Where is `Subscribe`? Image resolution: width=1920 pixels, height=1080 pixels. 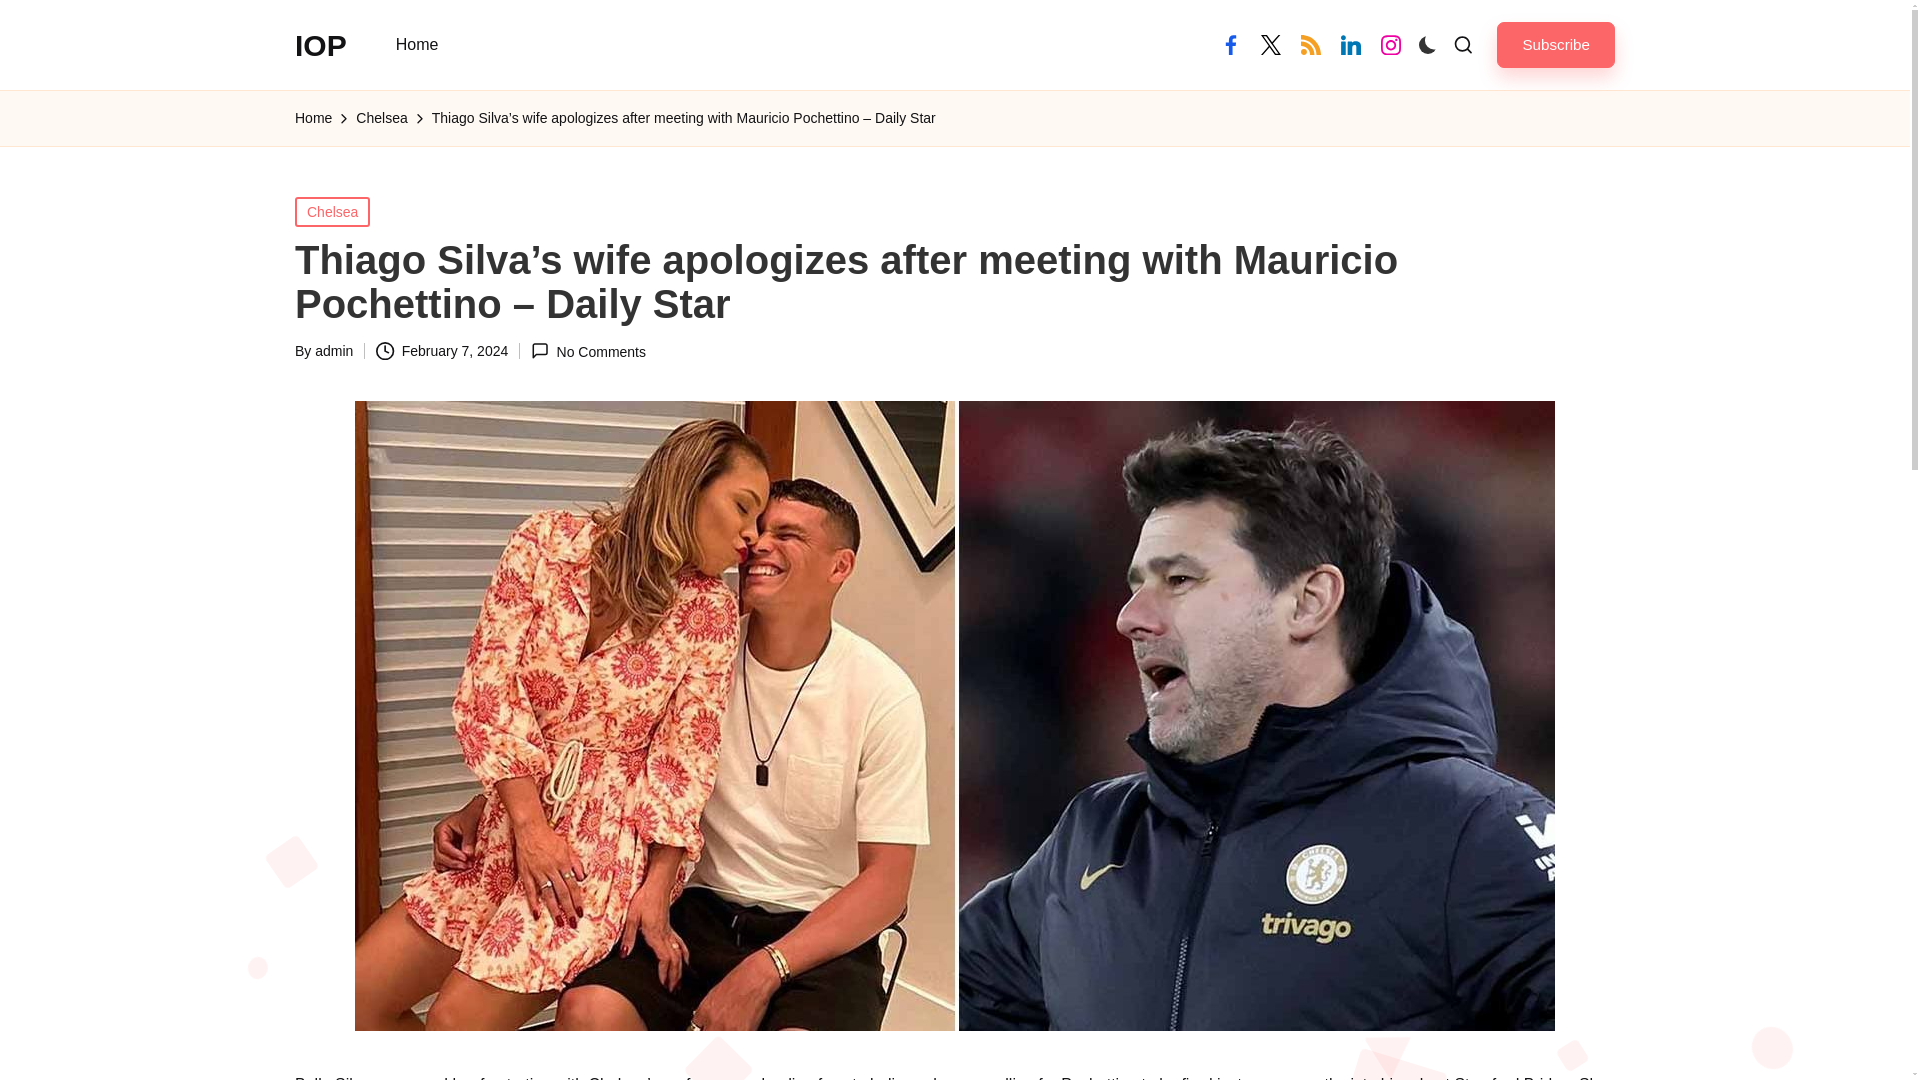
Subscribe is located at coordinates (1556, 44).